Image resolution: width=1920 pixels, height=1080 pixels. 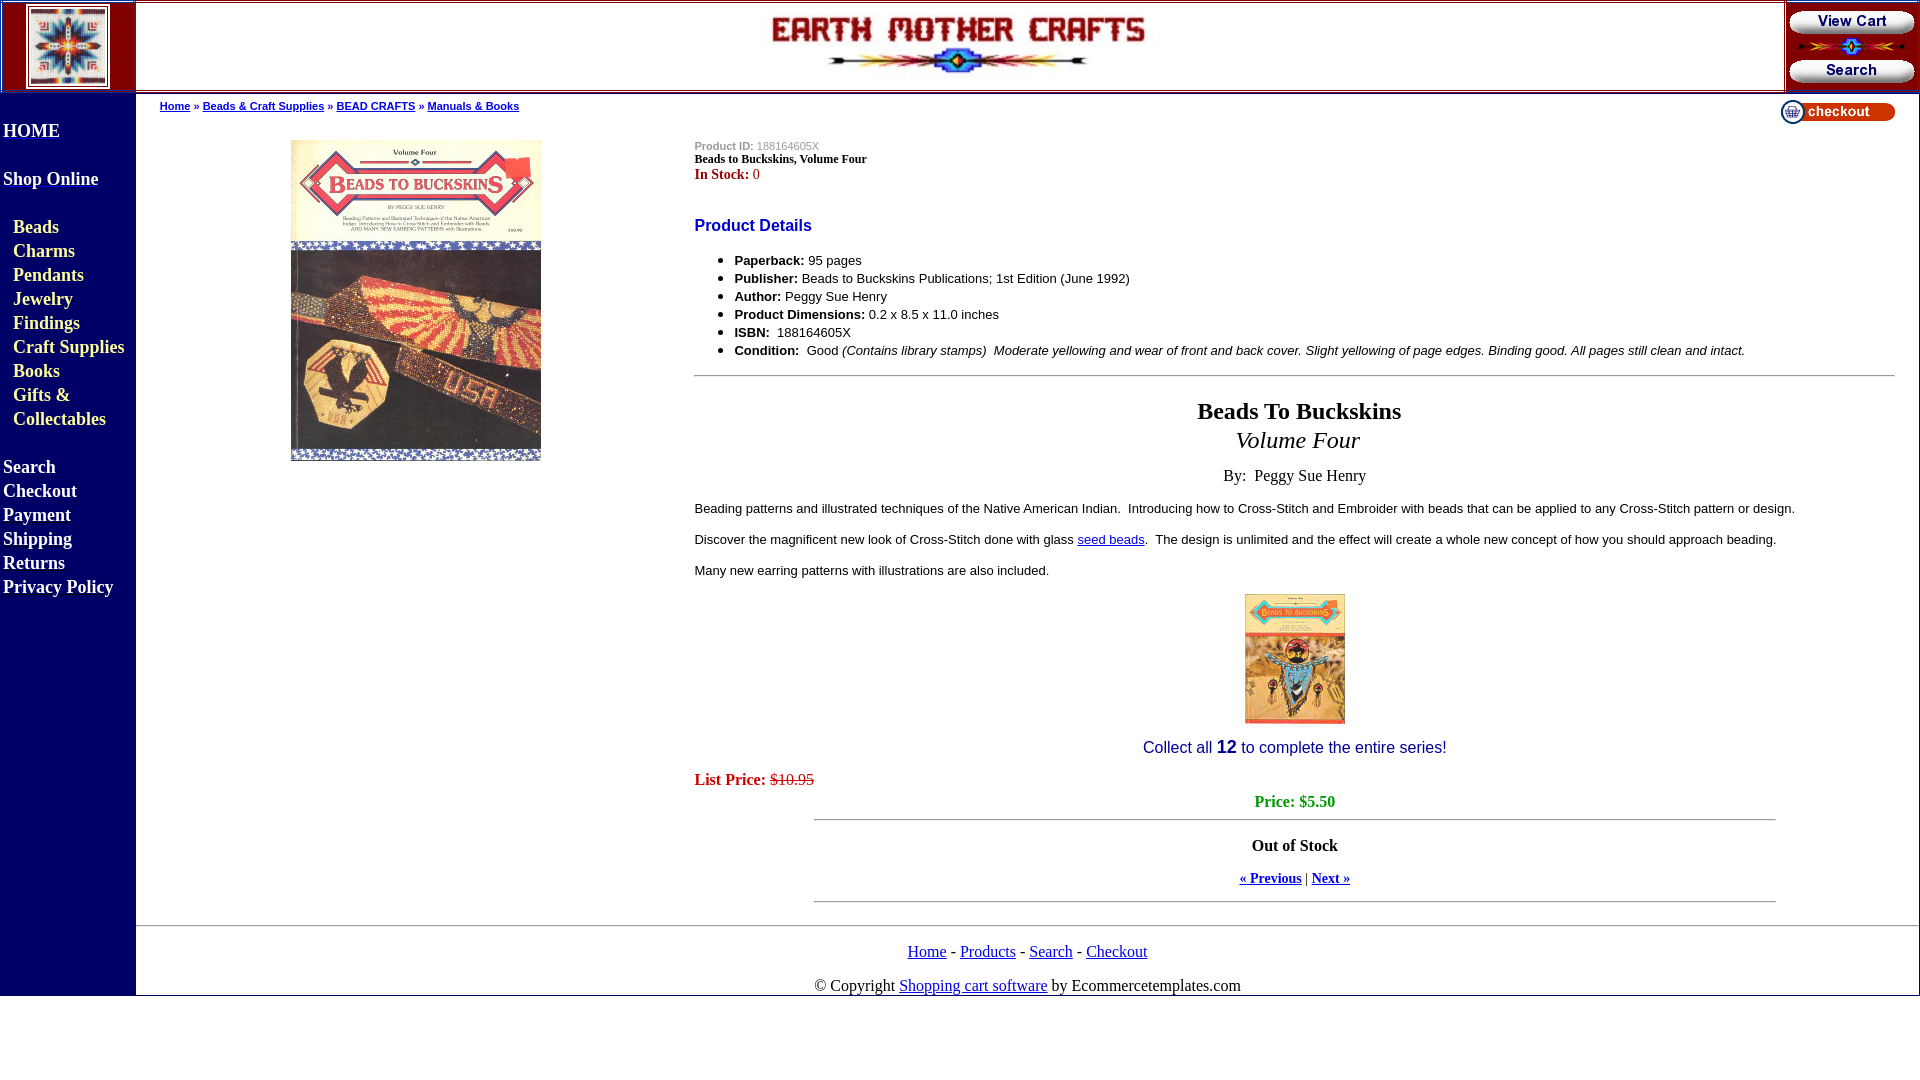 What do you see at coordinates (1110, 539) in the screenshot?
I see `seed beads` at bounding box center [1110, 539].